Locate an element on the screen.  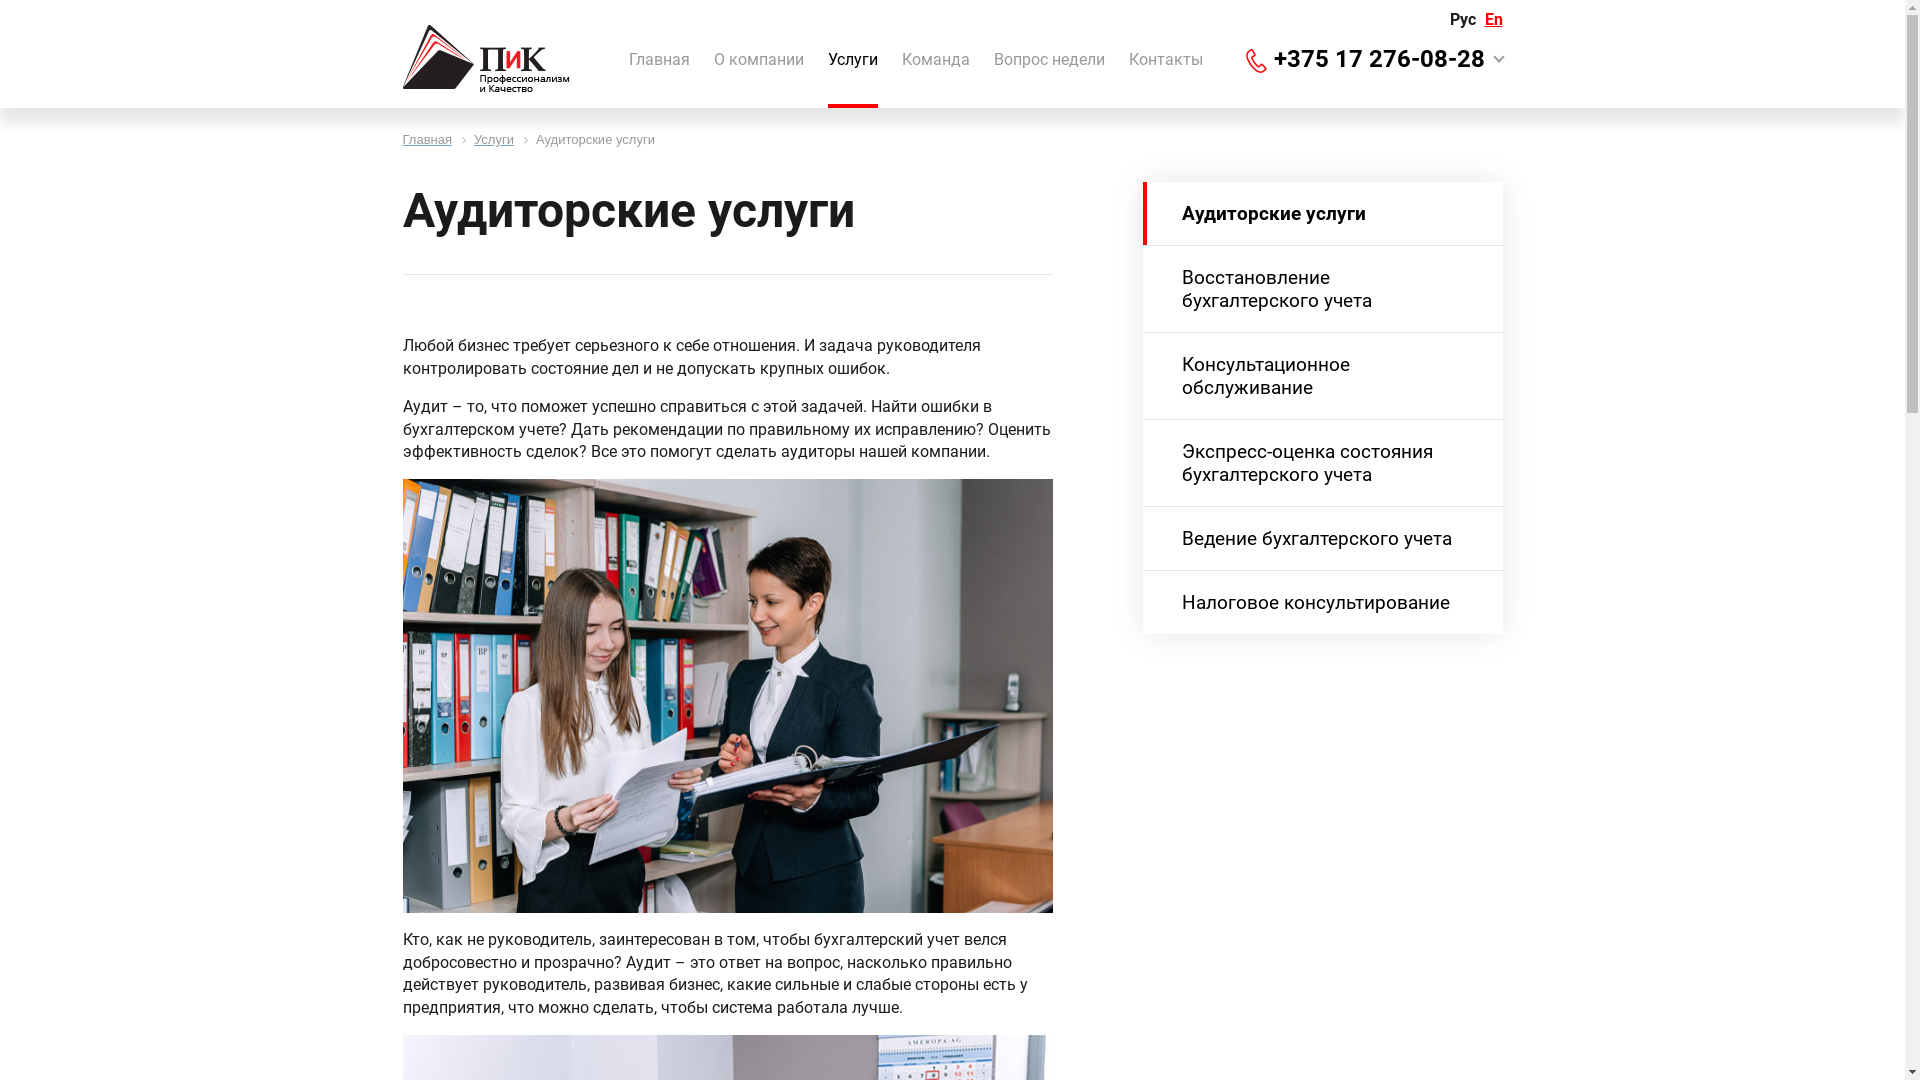
+375 17 276-08-28 is located at coordinates (1380, 59).